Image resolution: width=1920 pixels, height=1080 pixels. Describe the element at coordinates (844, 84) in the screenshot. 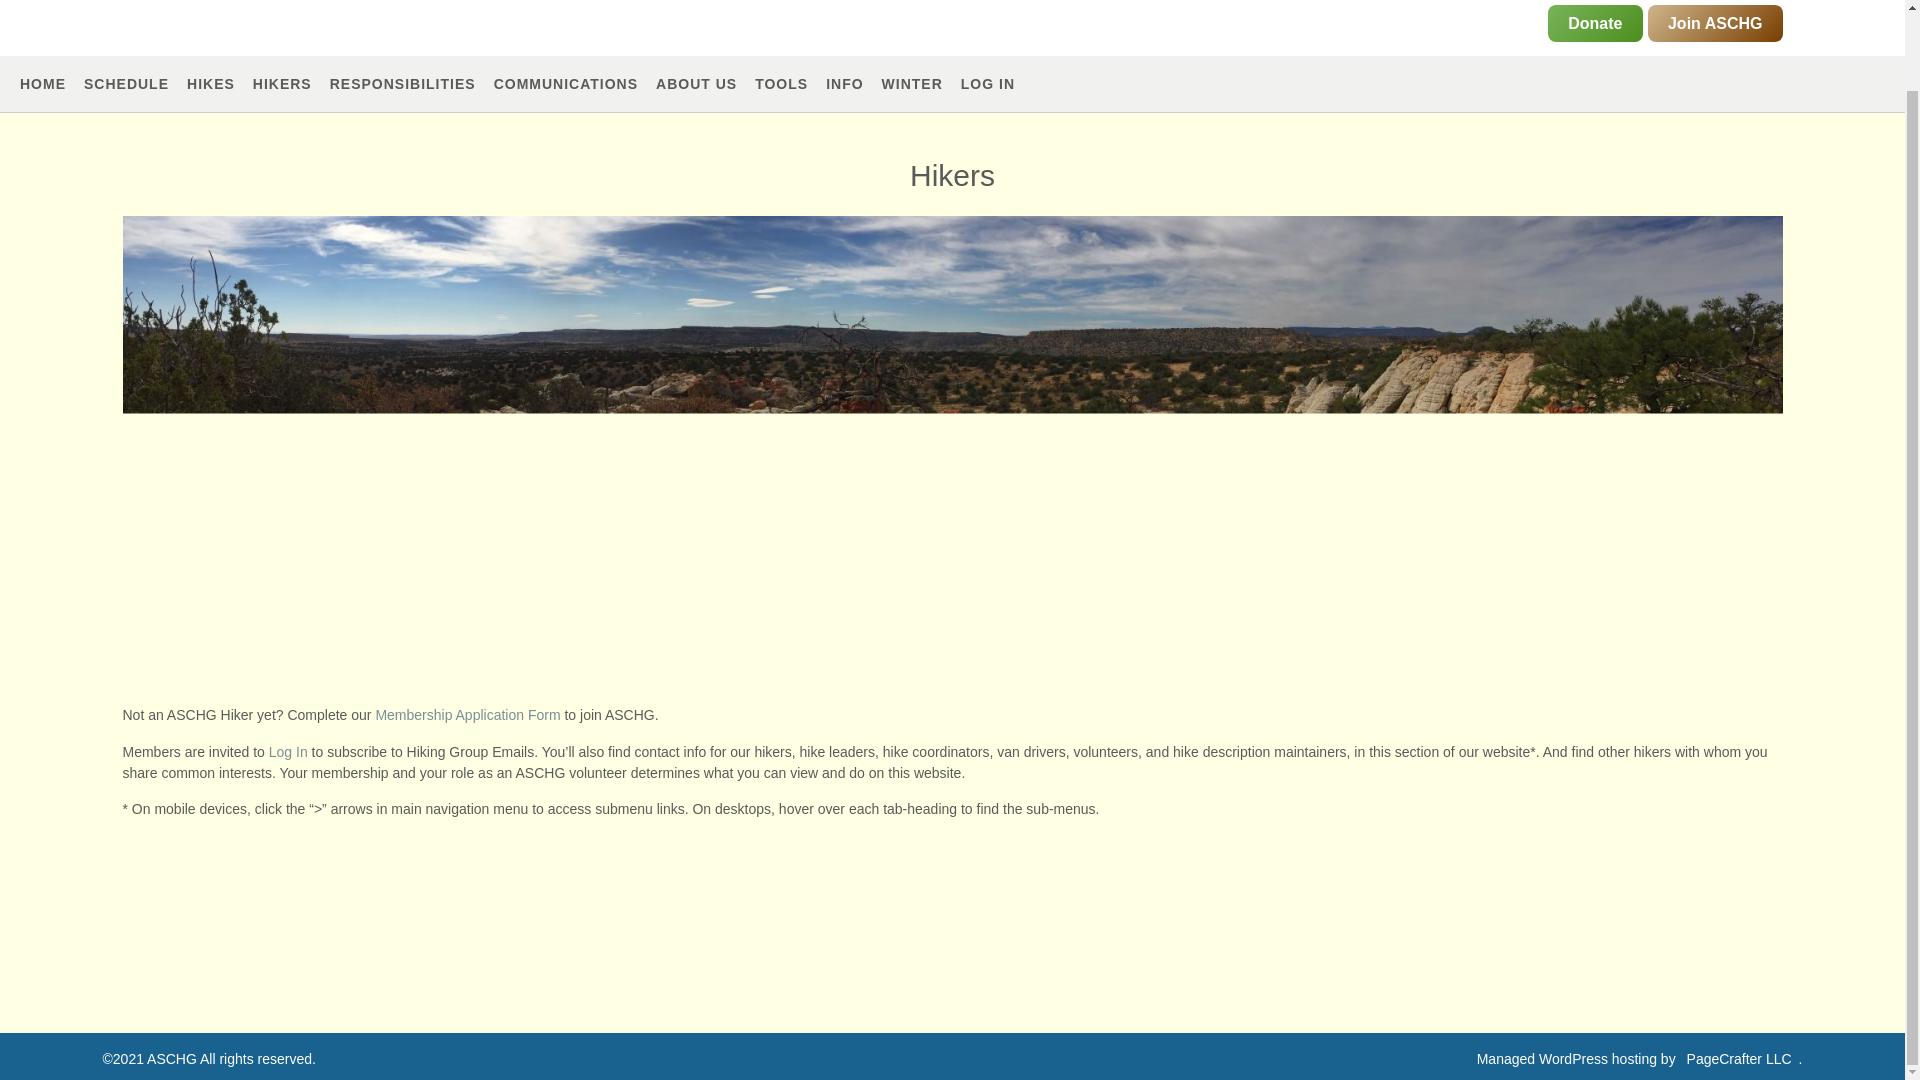

I see `INFO` at that location.